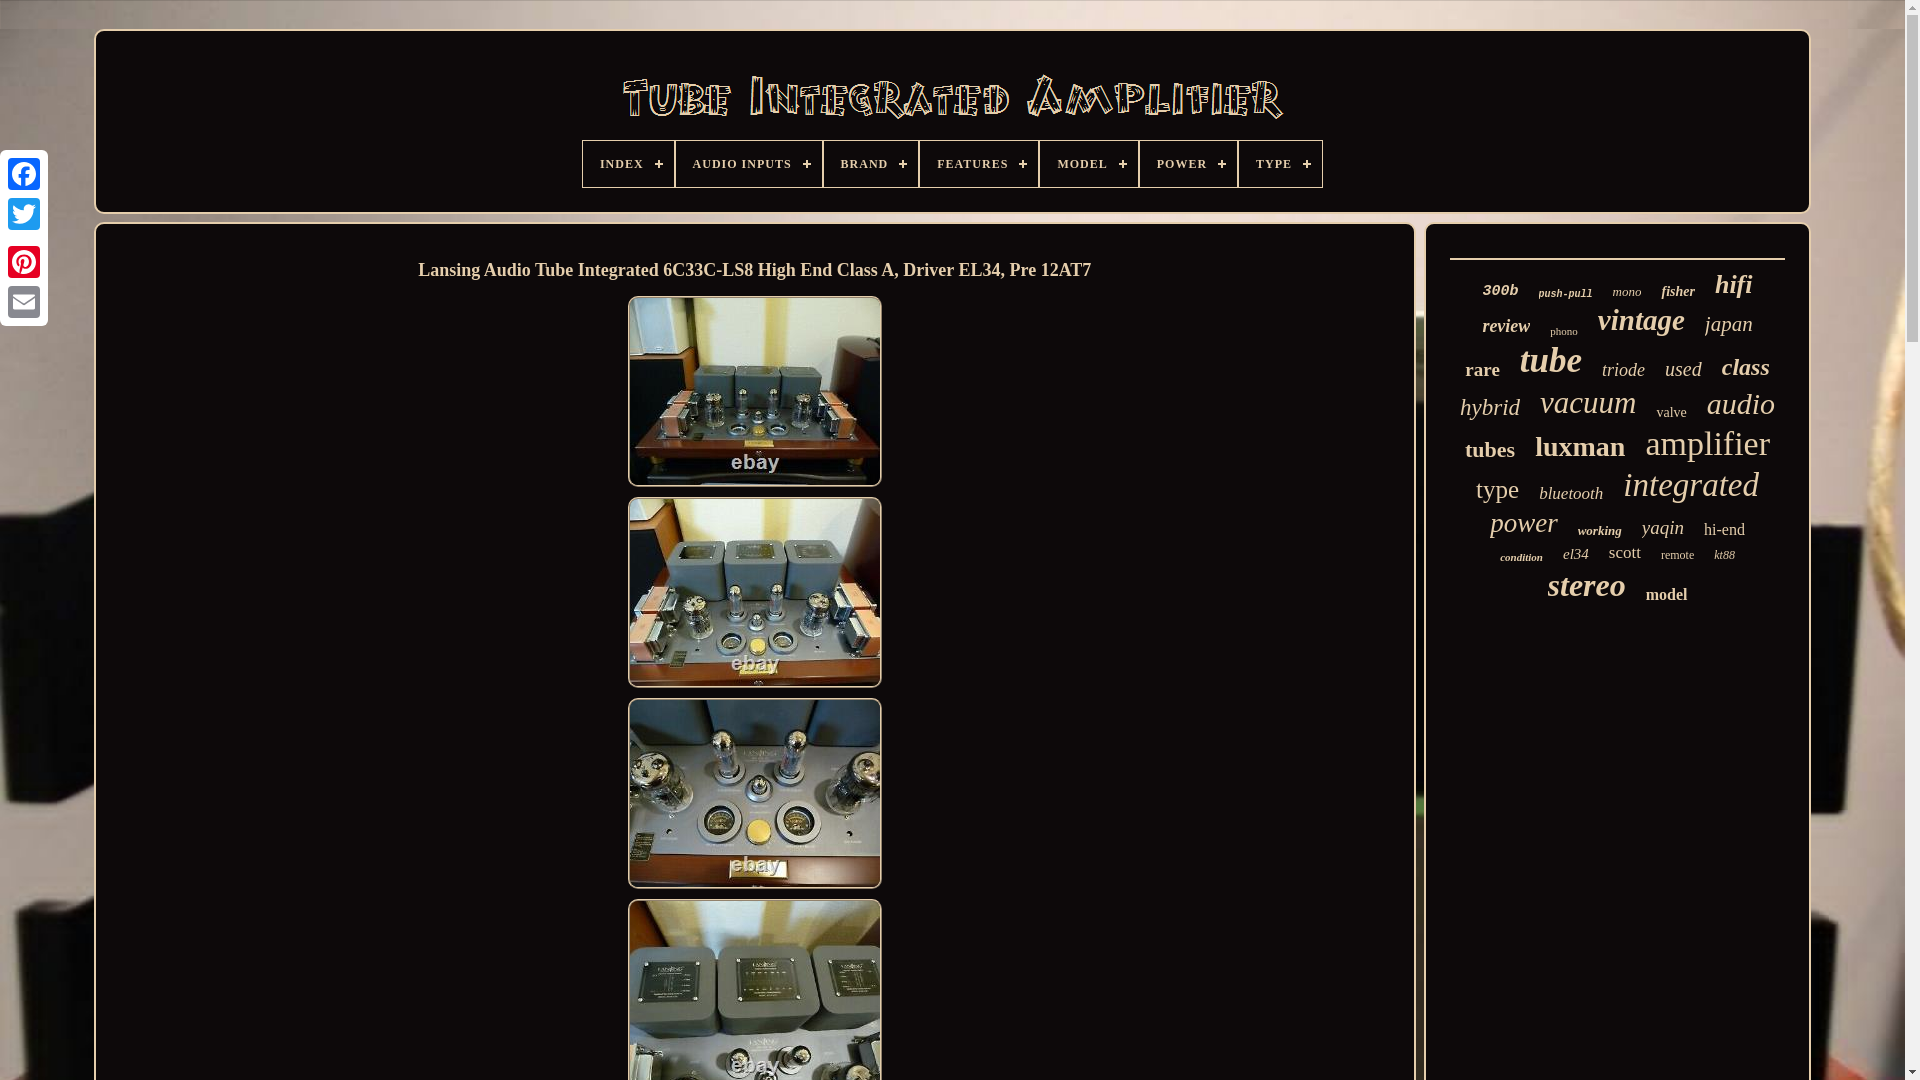 The image size is (1920, 1080). What do you see at coordinates (748, 164) in the screenshot?
I see `AUDIO INPUTS` at bounding box center [748, 164].